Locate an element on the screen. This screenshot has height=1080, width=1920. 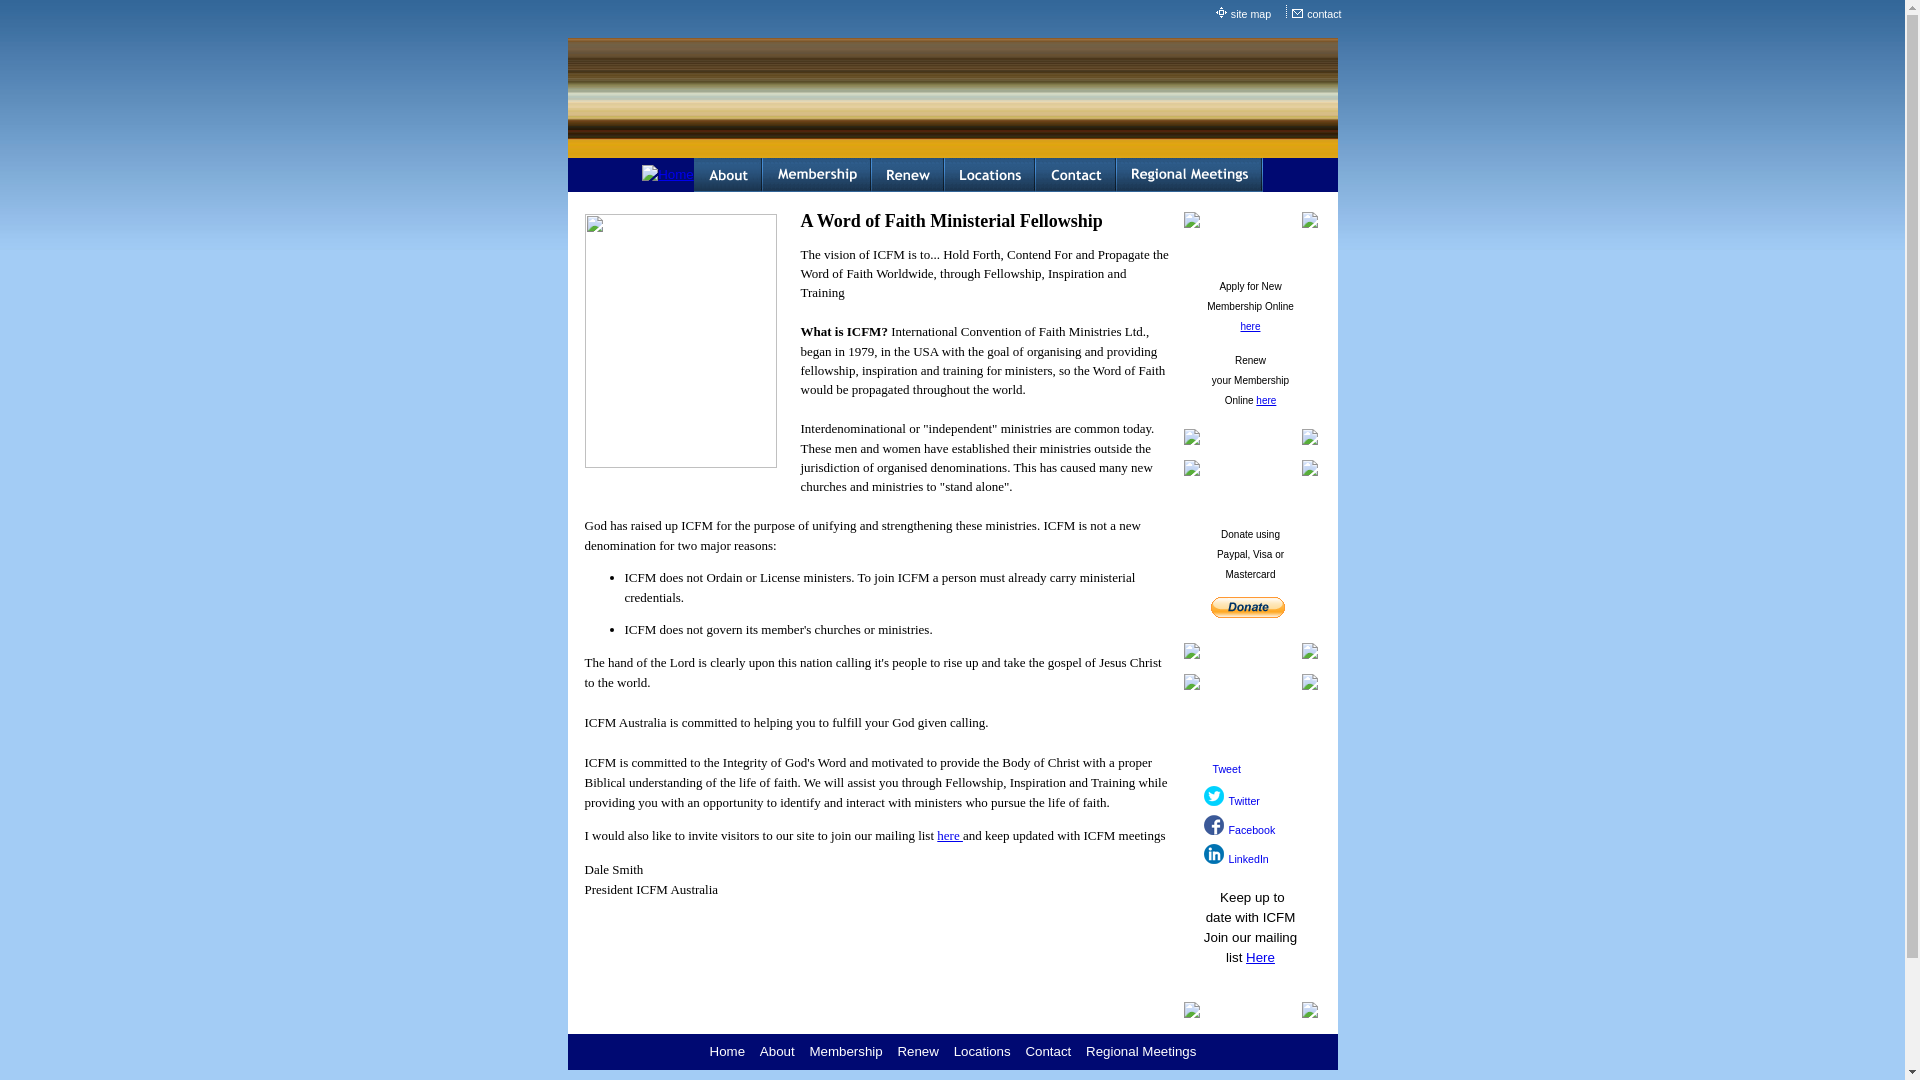
Regional Meetings is located at coordinates (1141, 1052).